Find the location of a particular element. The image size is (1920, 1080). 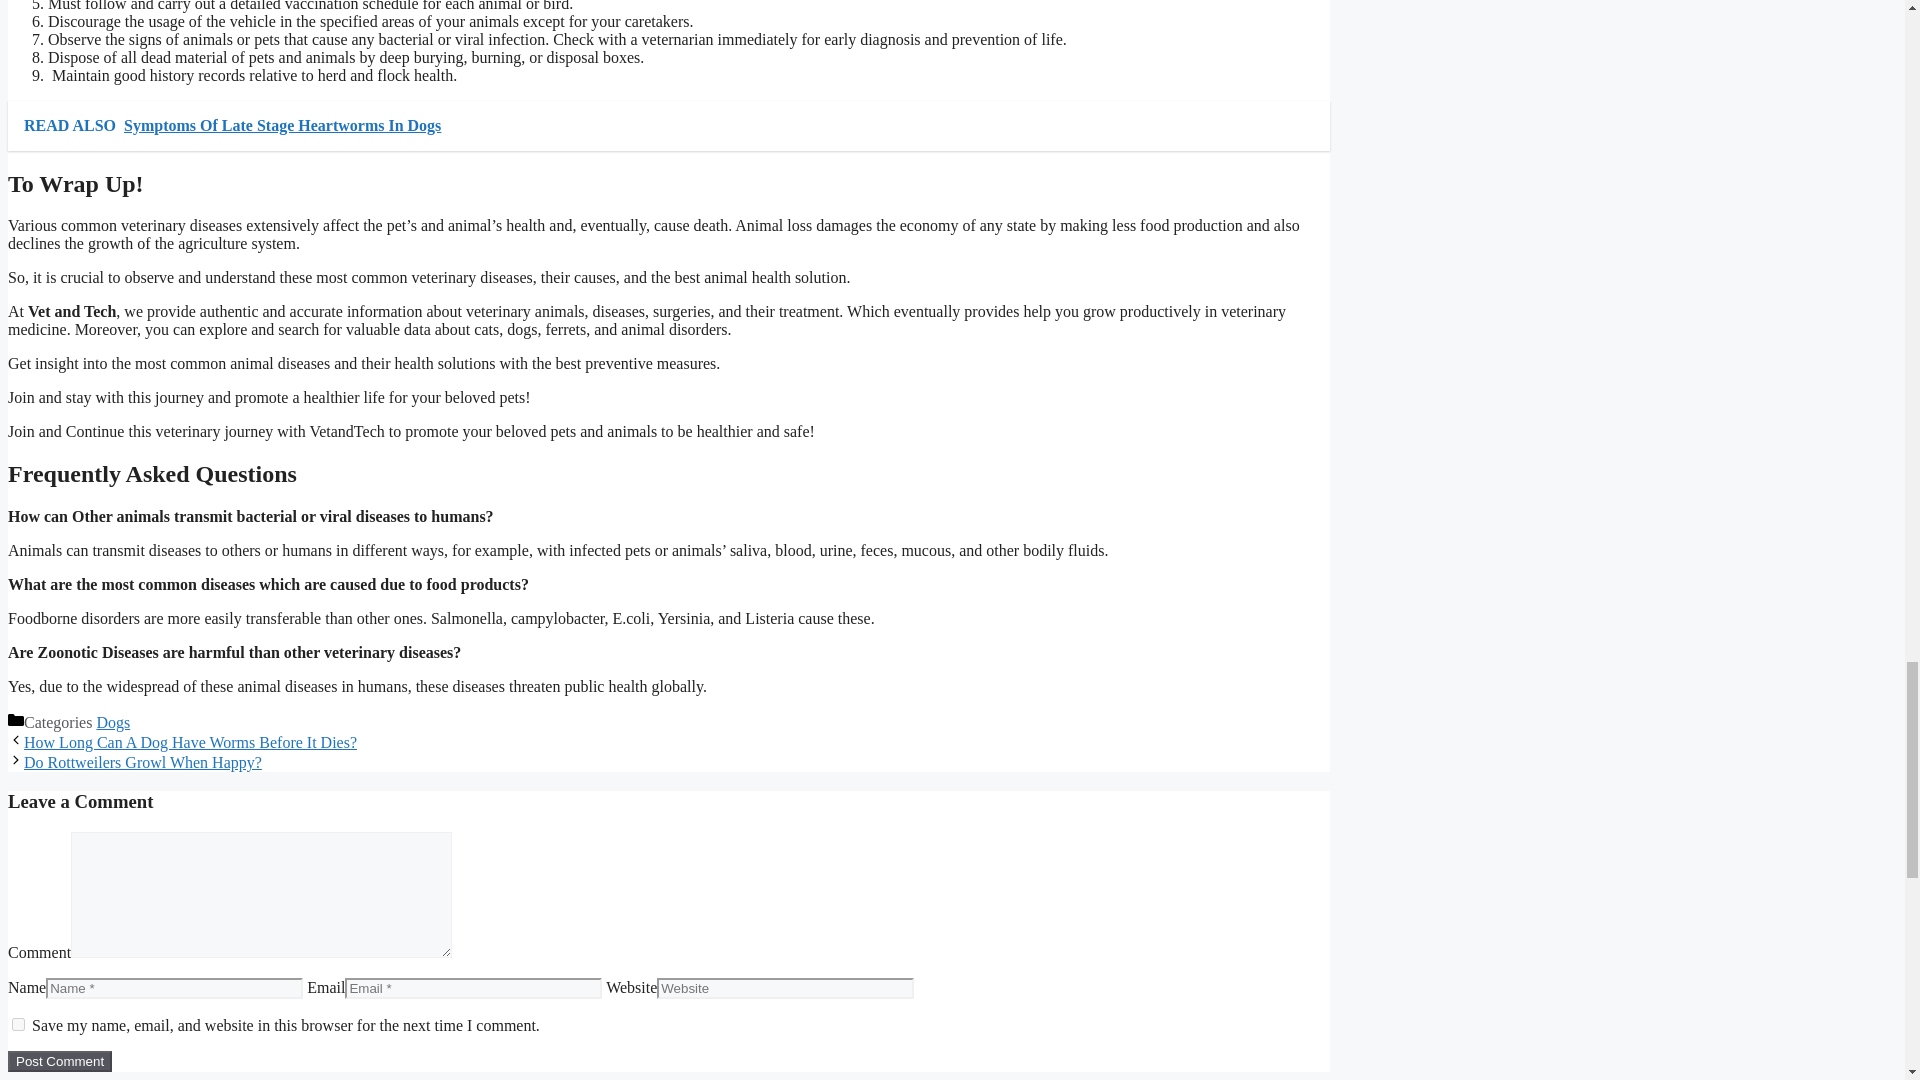

READ ALSO  Symptoms Of Late Stage Heartworms In Dogs is located at coordinates (668, 126).